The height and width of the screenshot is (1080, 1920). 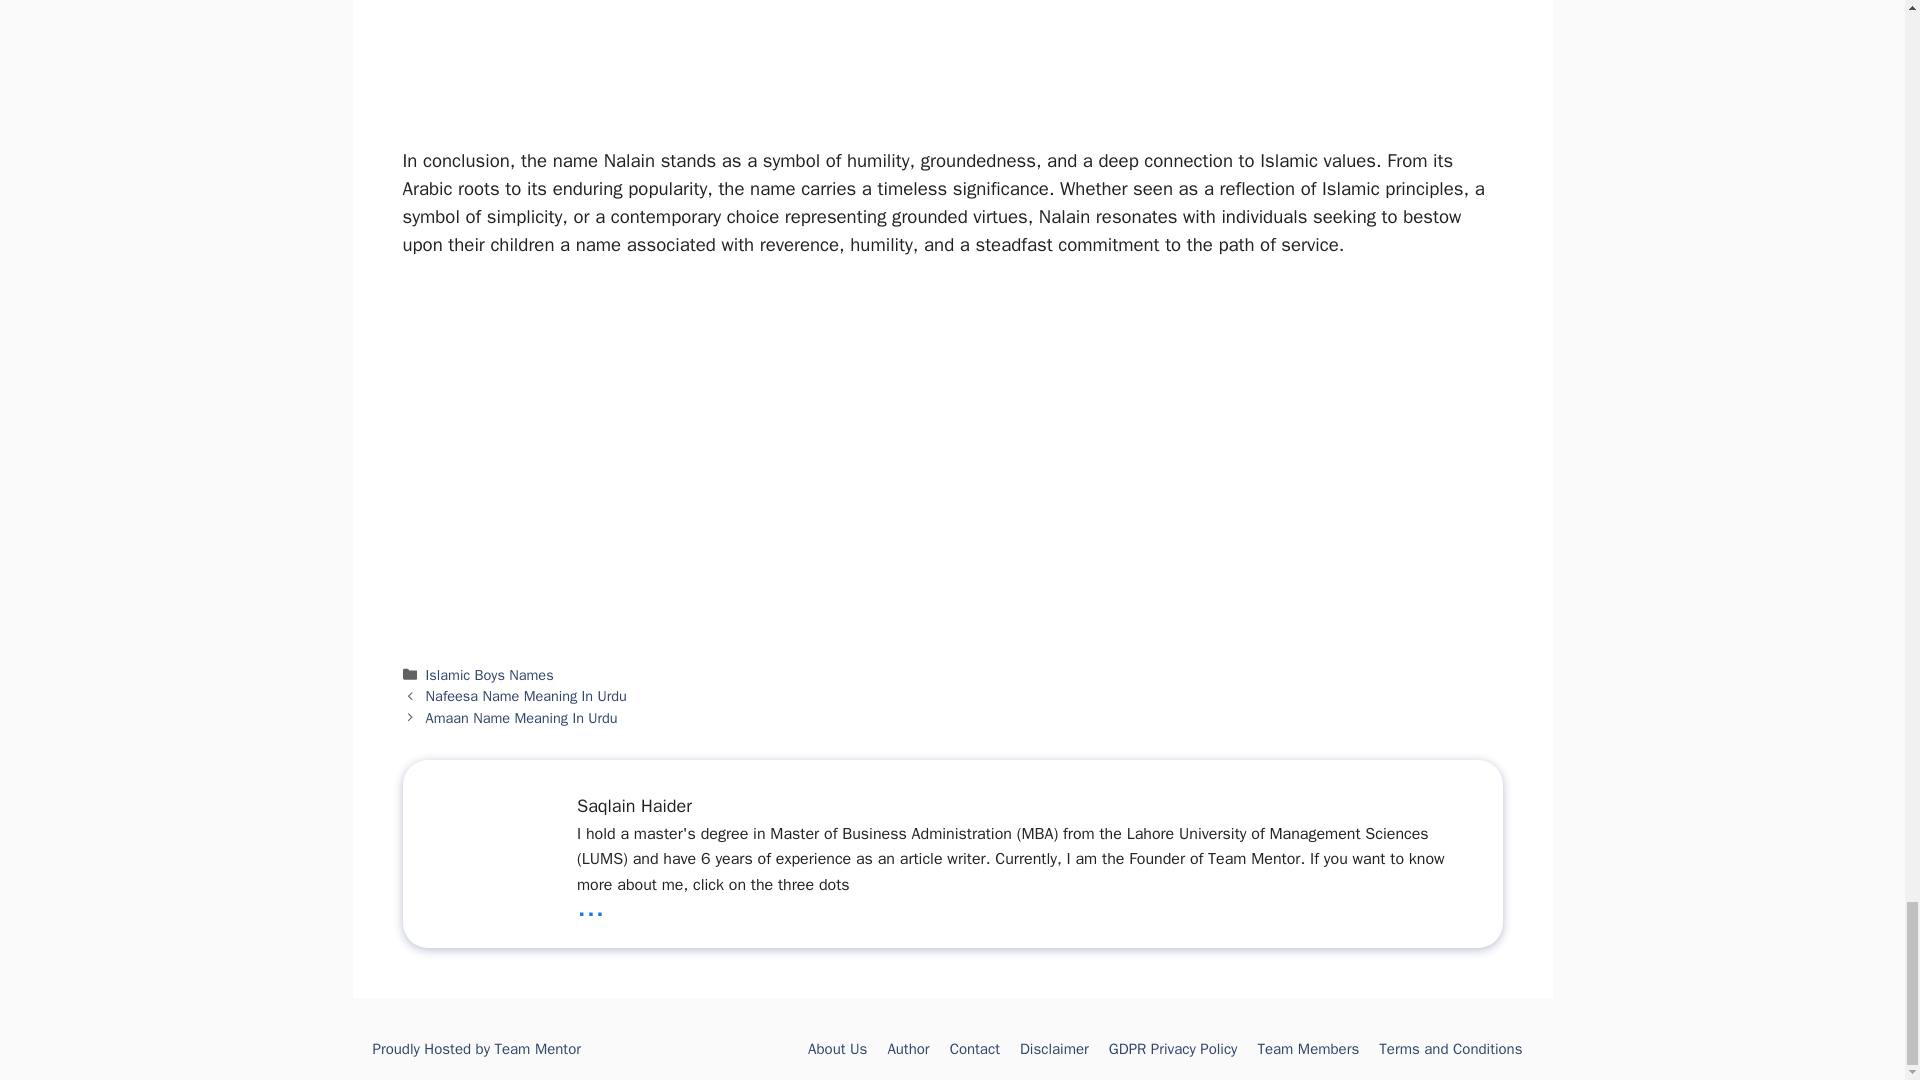 I want to click on Amaan Name Meaning In Urdu, so click(x=522, y=717).